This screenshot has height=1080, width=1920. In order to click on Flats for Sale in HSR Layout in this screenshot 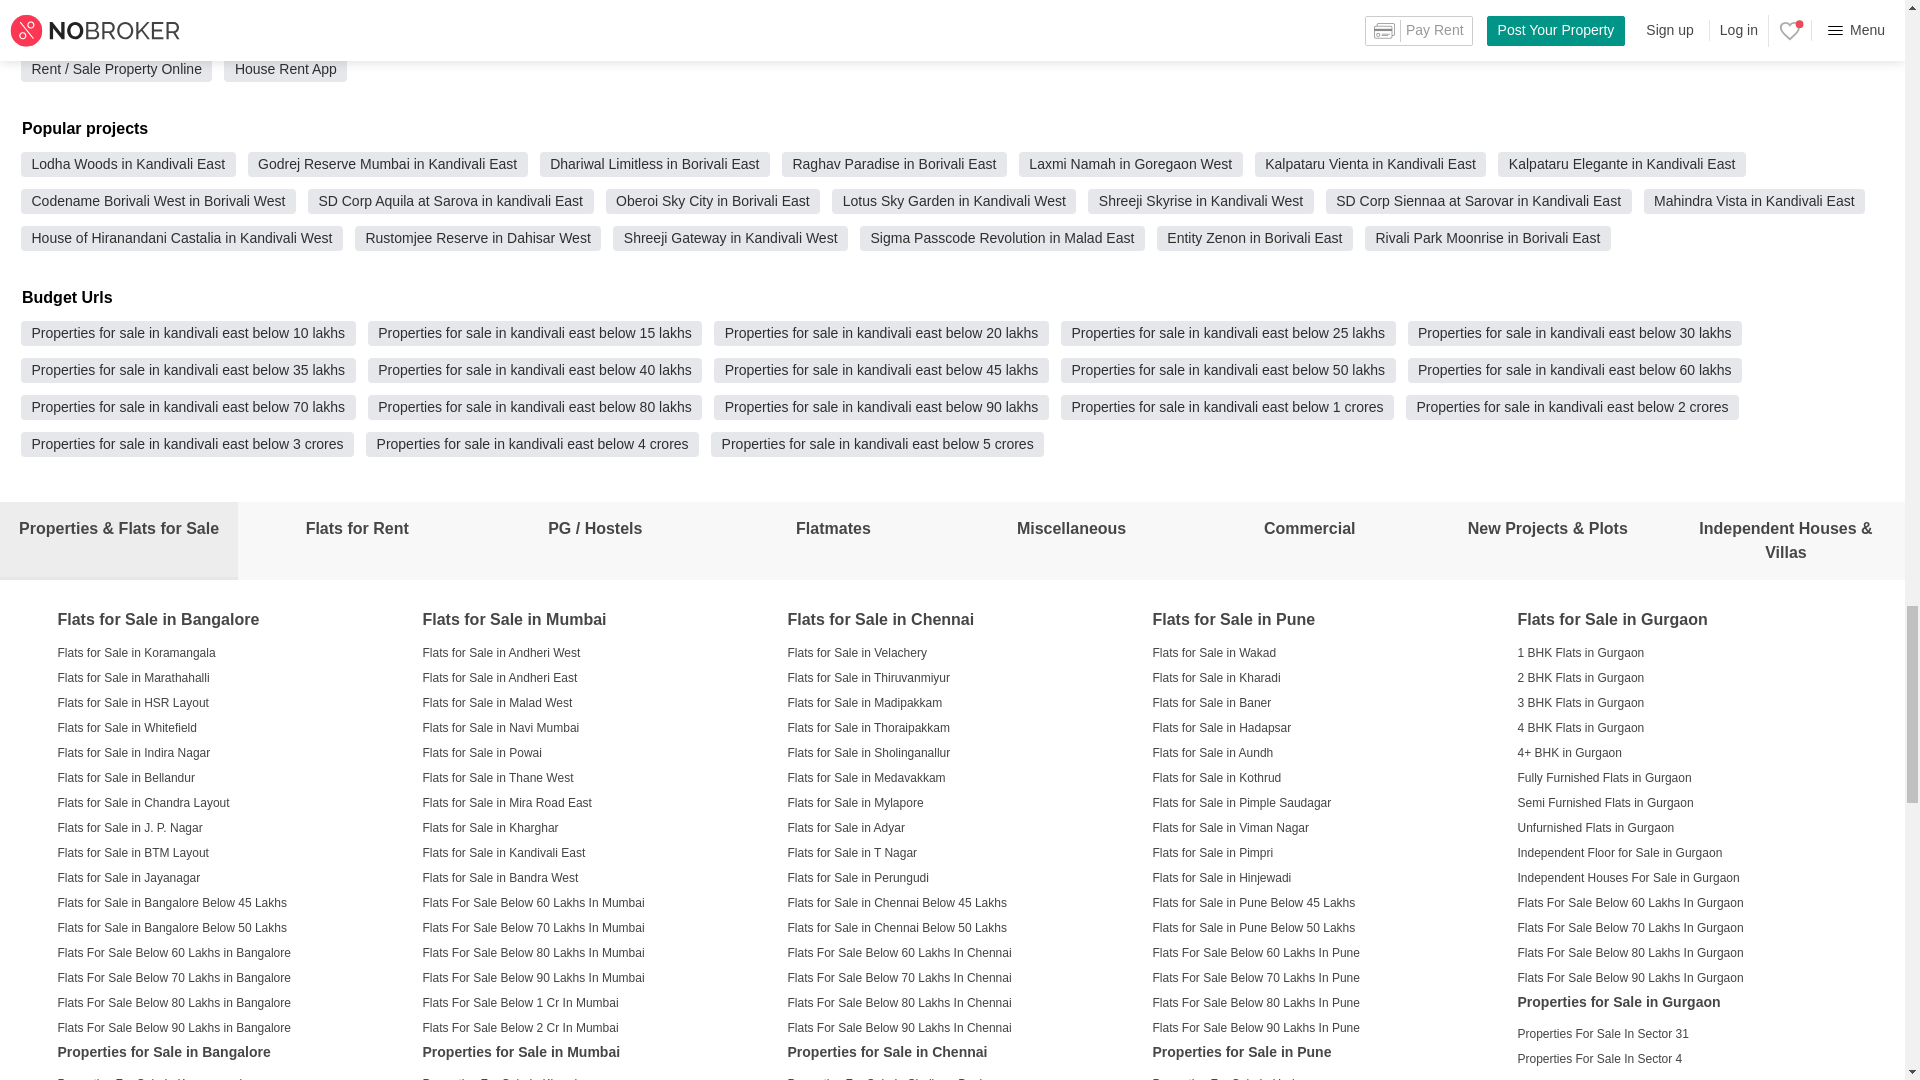, I will do `click(133, 702)`.